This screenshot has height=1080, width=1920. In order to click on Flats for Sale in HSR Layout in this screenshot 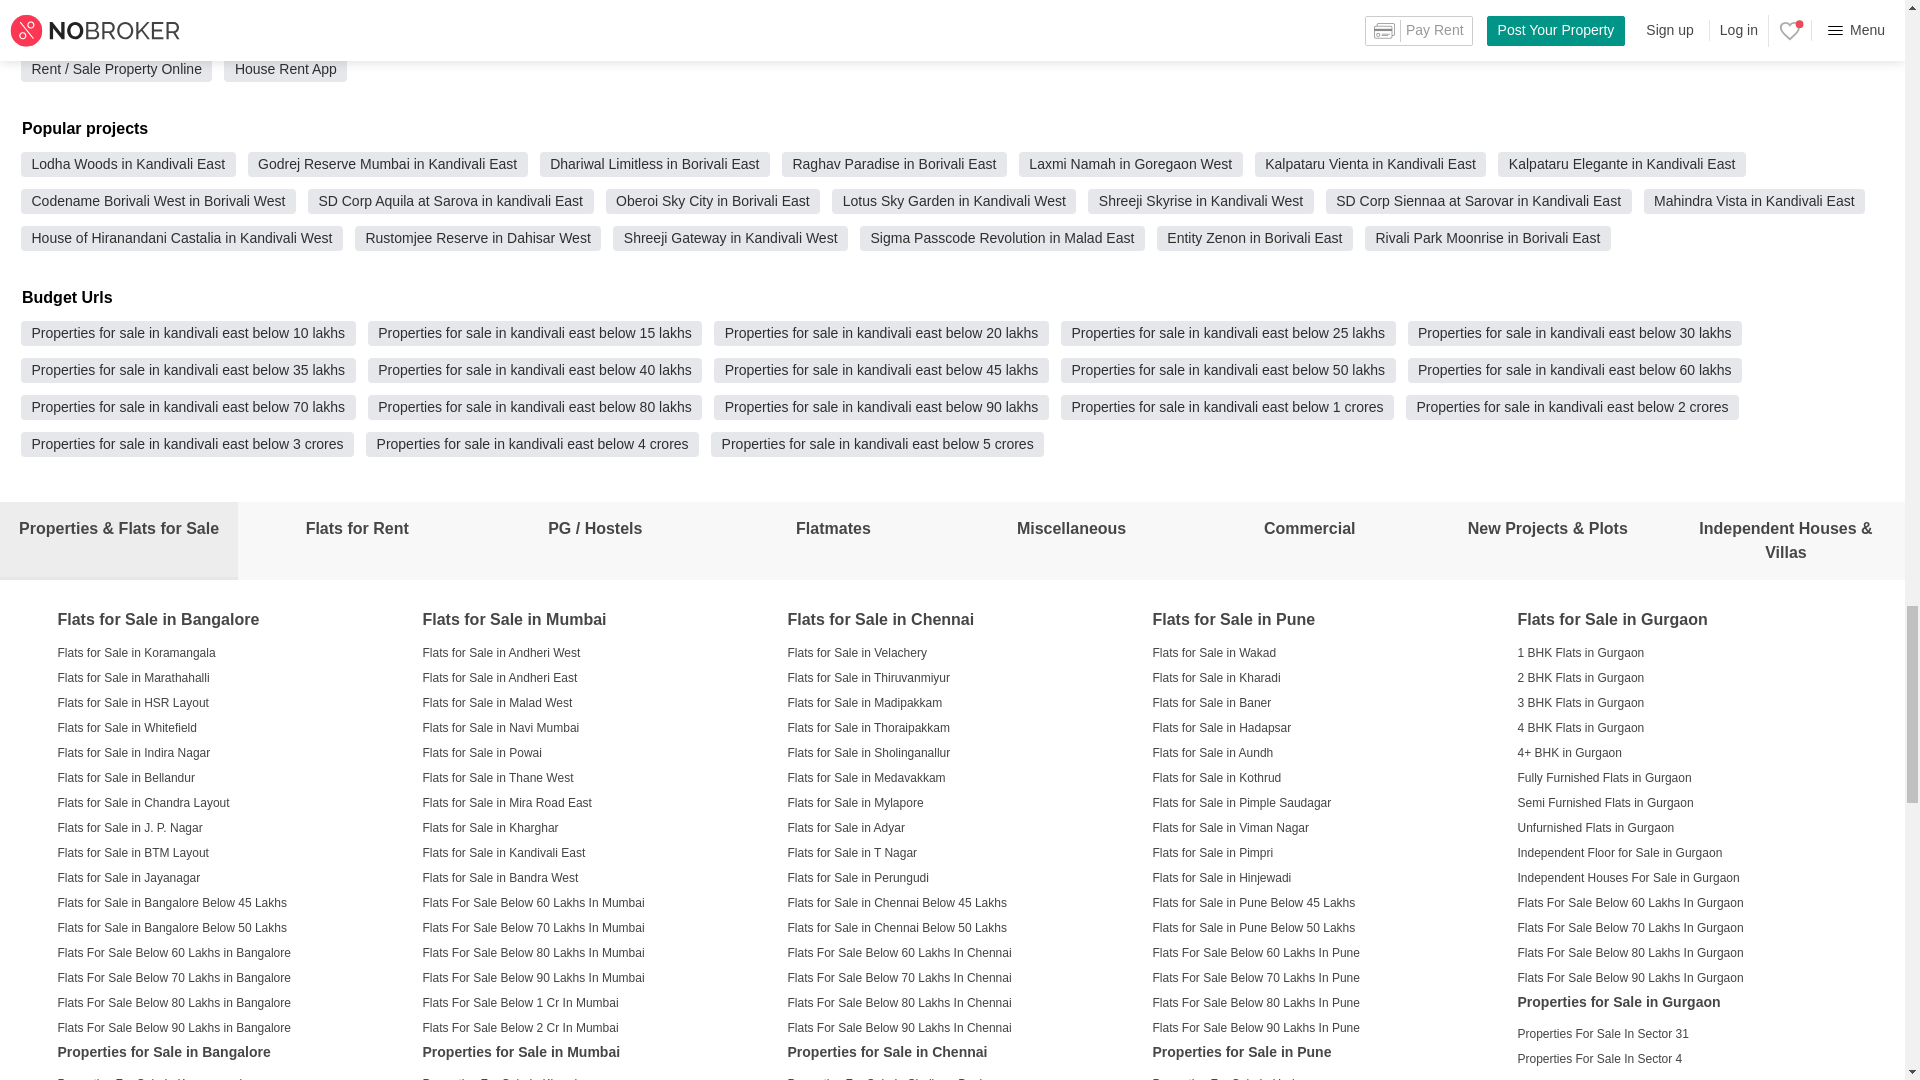, I will do `click(133, 702)`.